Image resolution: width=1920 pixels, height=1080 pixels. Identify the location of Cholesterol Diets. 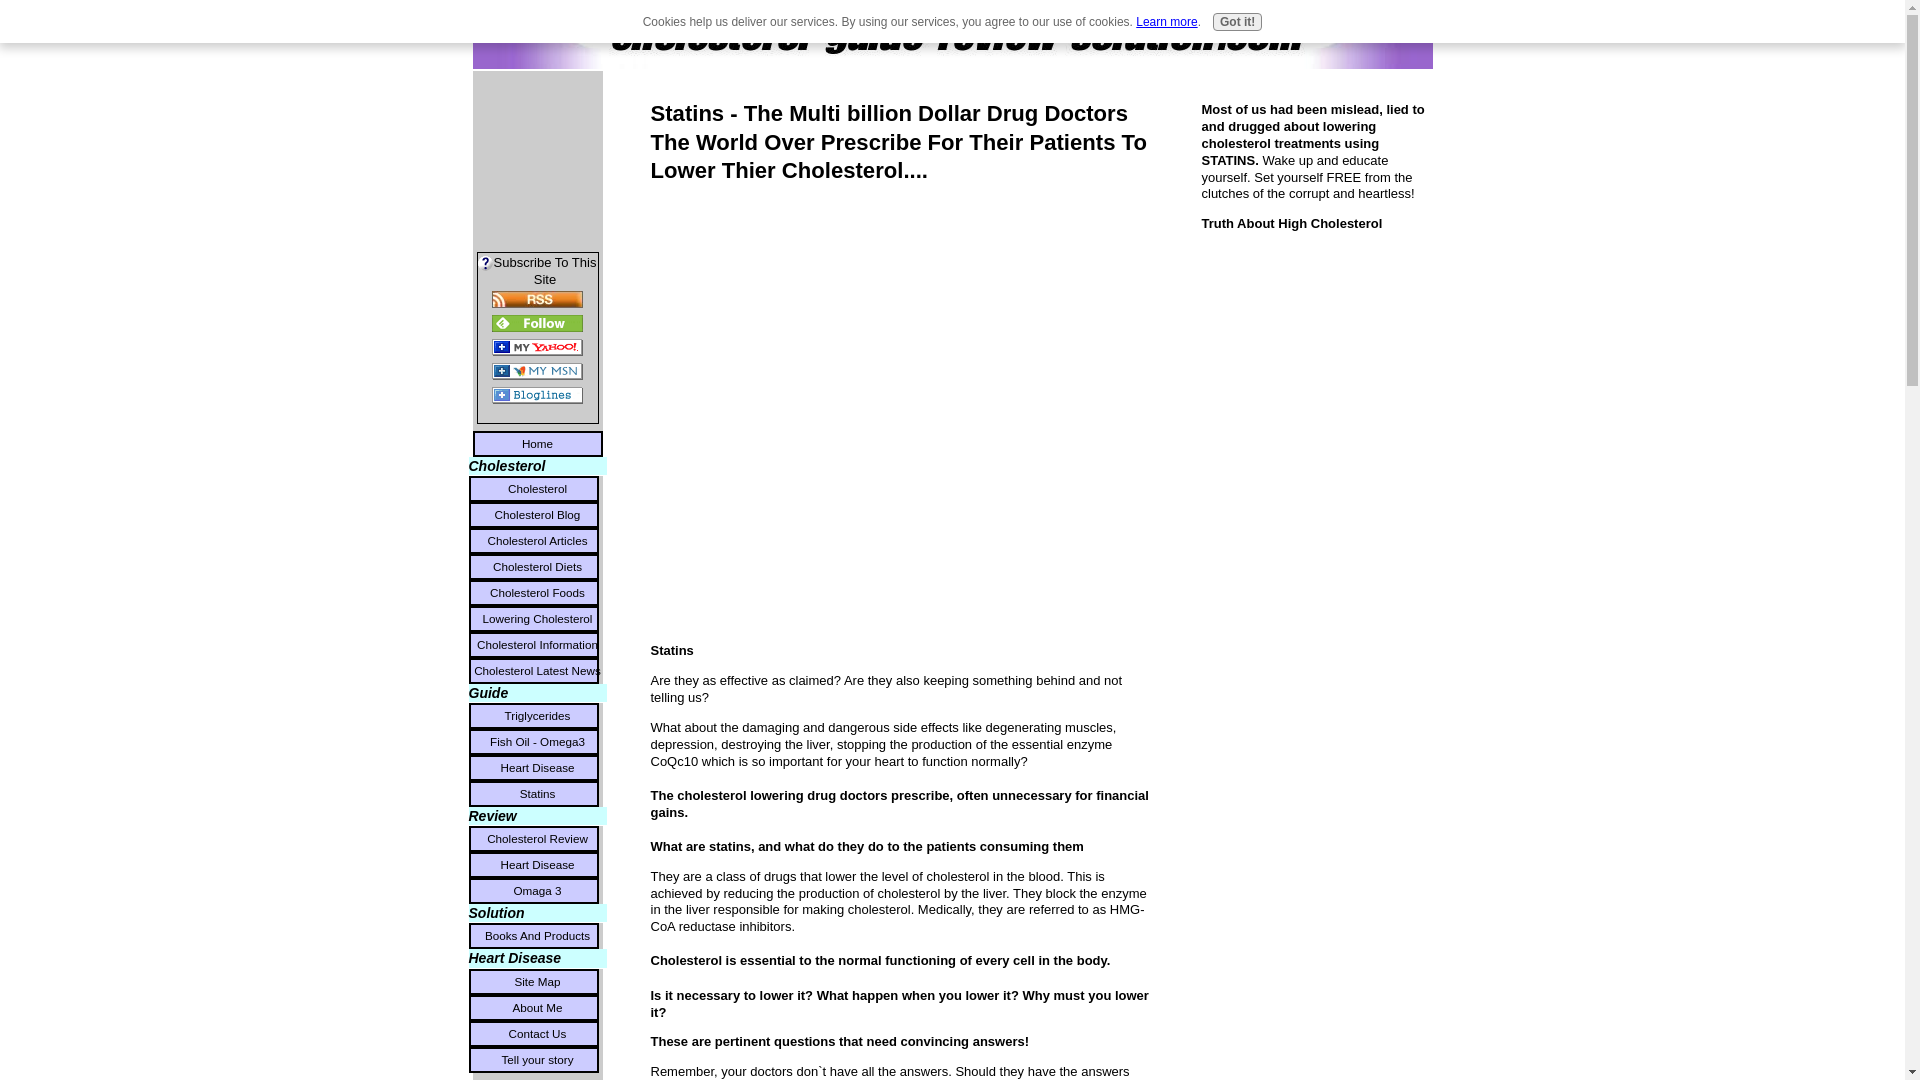
(537, 566).